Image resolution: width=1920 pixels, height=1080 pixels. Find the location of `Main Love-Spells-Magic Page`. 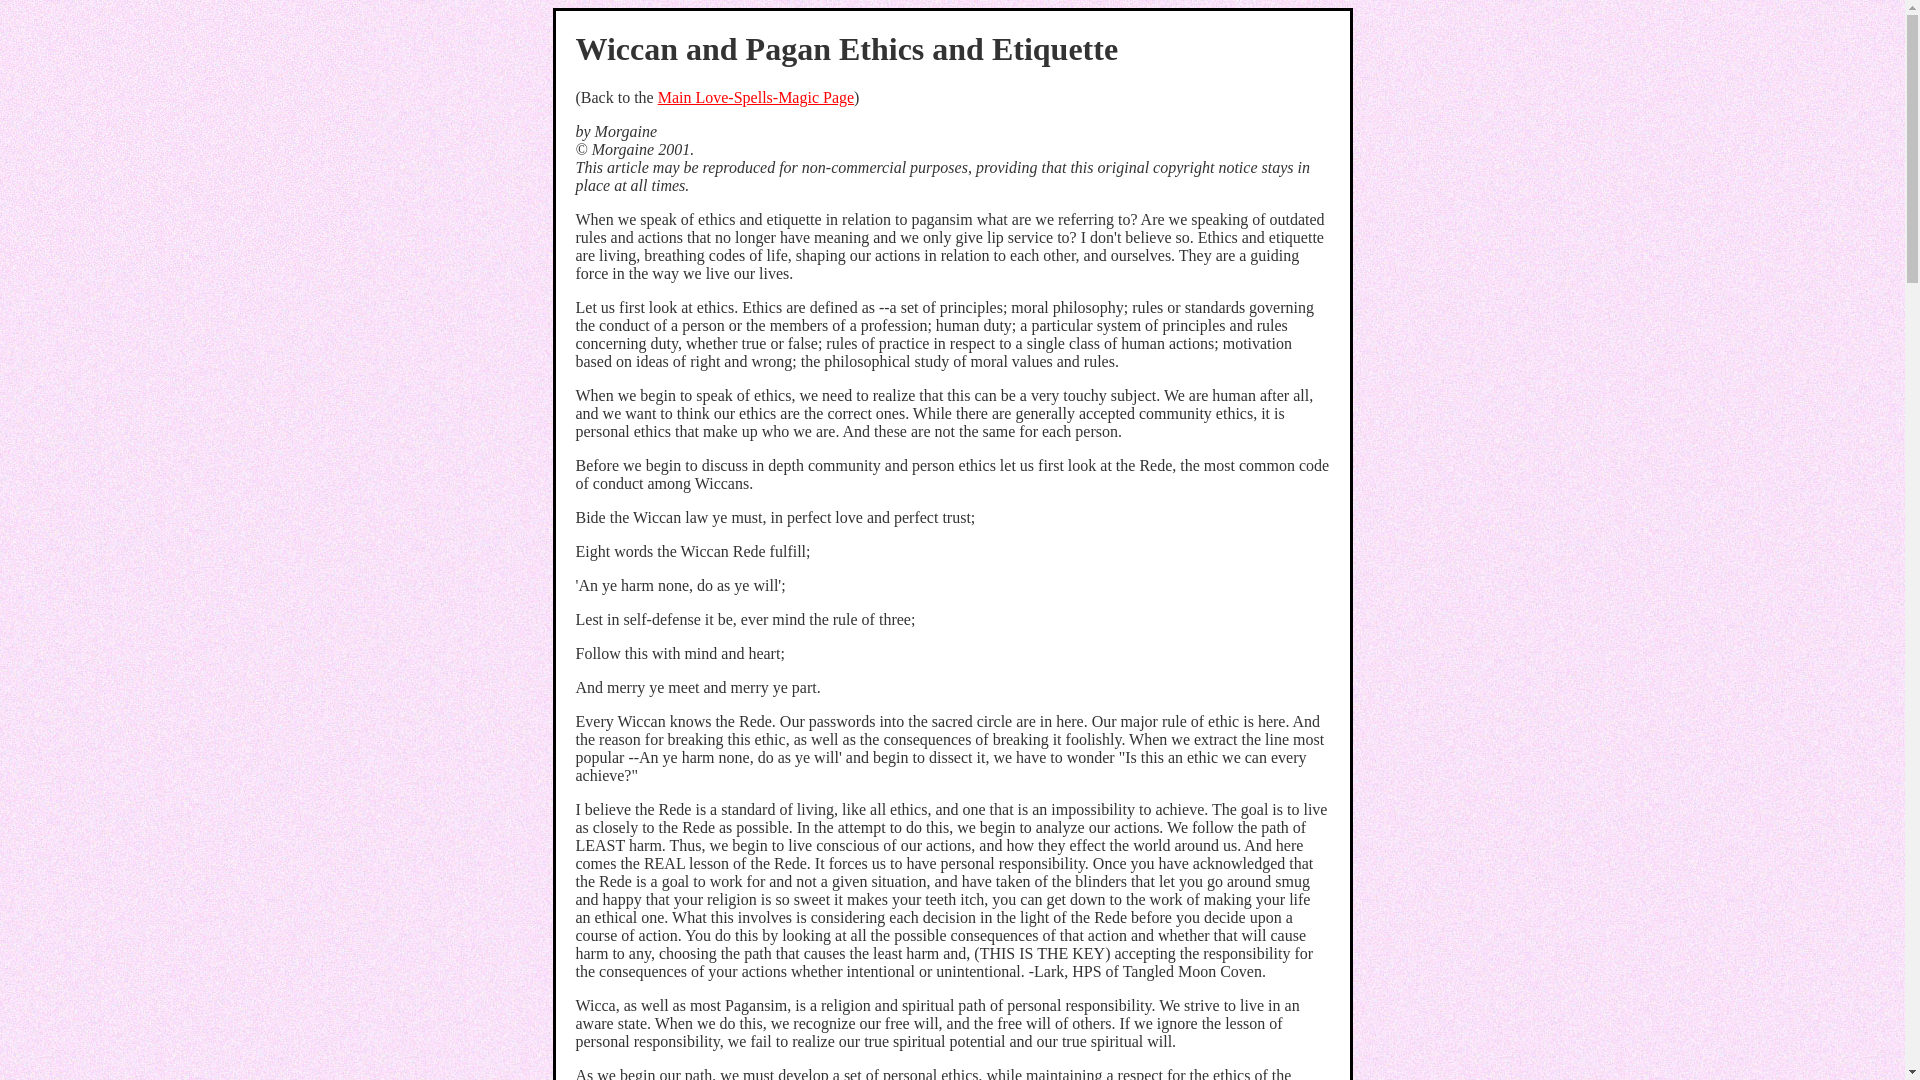

Main Love-Spells-Magic Page is located at coordinates (756, 96).